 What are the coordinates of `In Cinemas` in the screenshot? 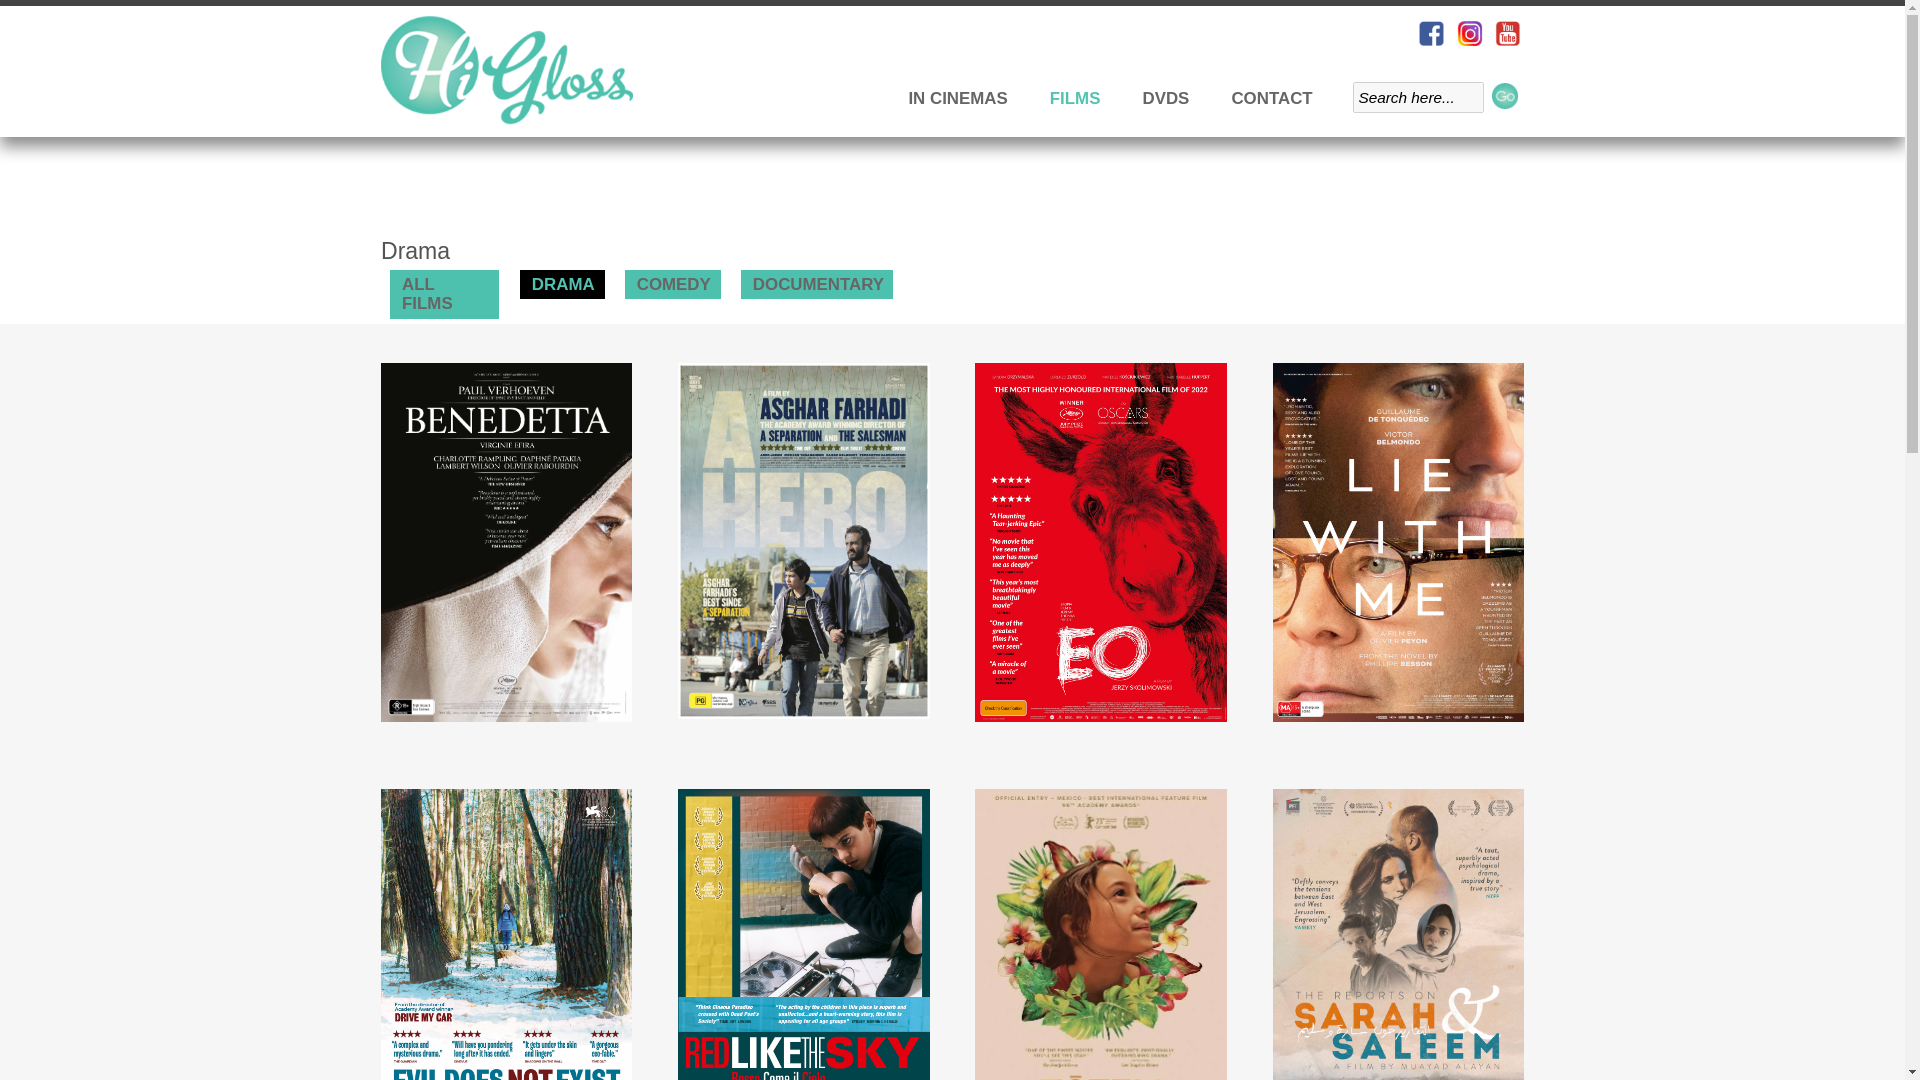 It's located at (958, 98).